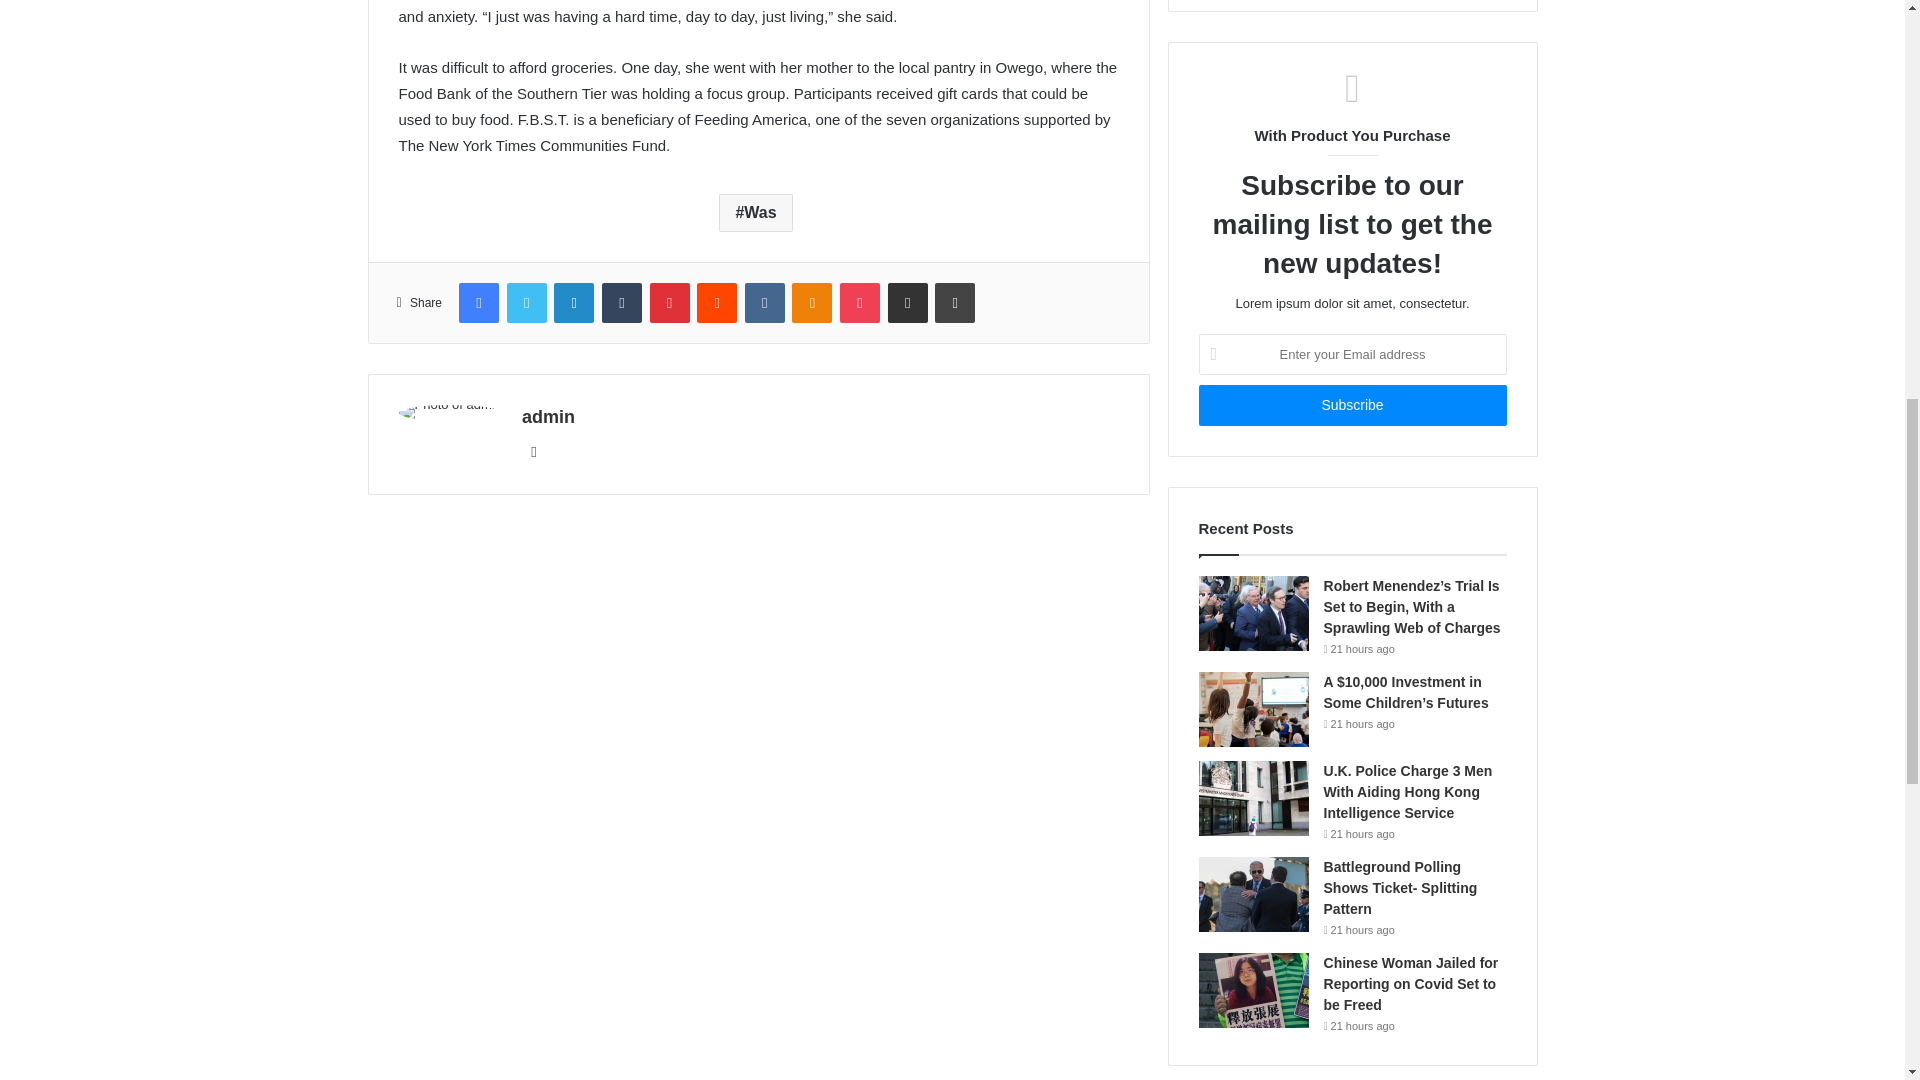  What do you see at coordinates (670, 302) in the screenshot?
I see `Pinterest` at bounding box center [670, 302].